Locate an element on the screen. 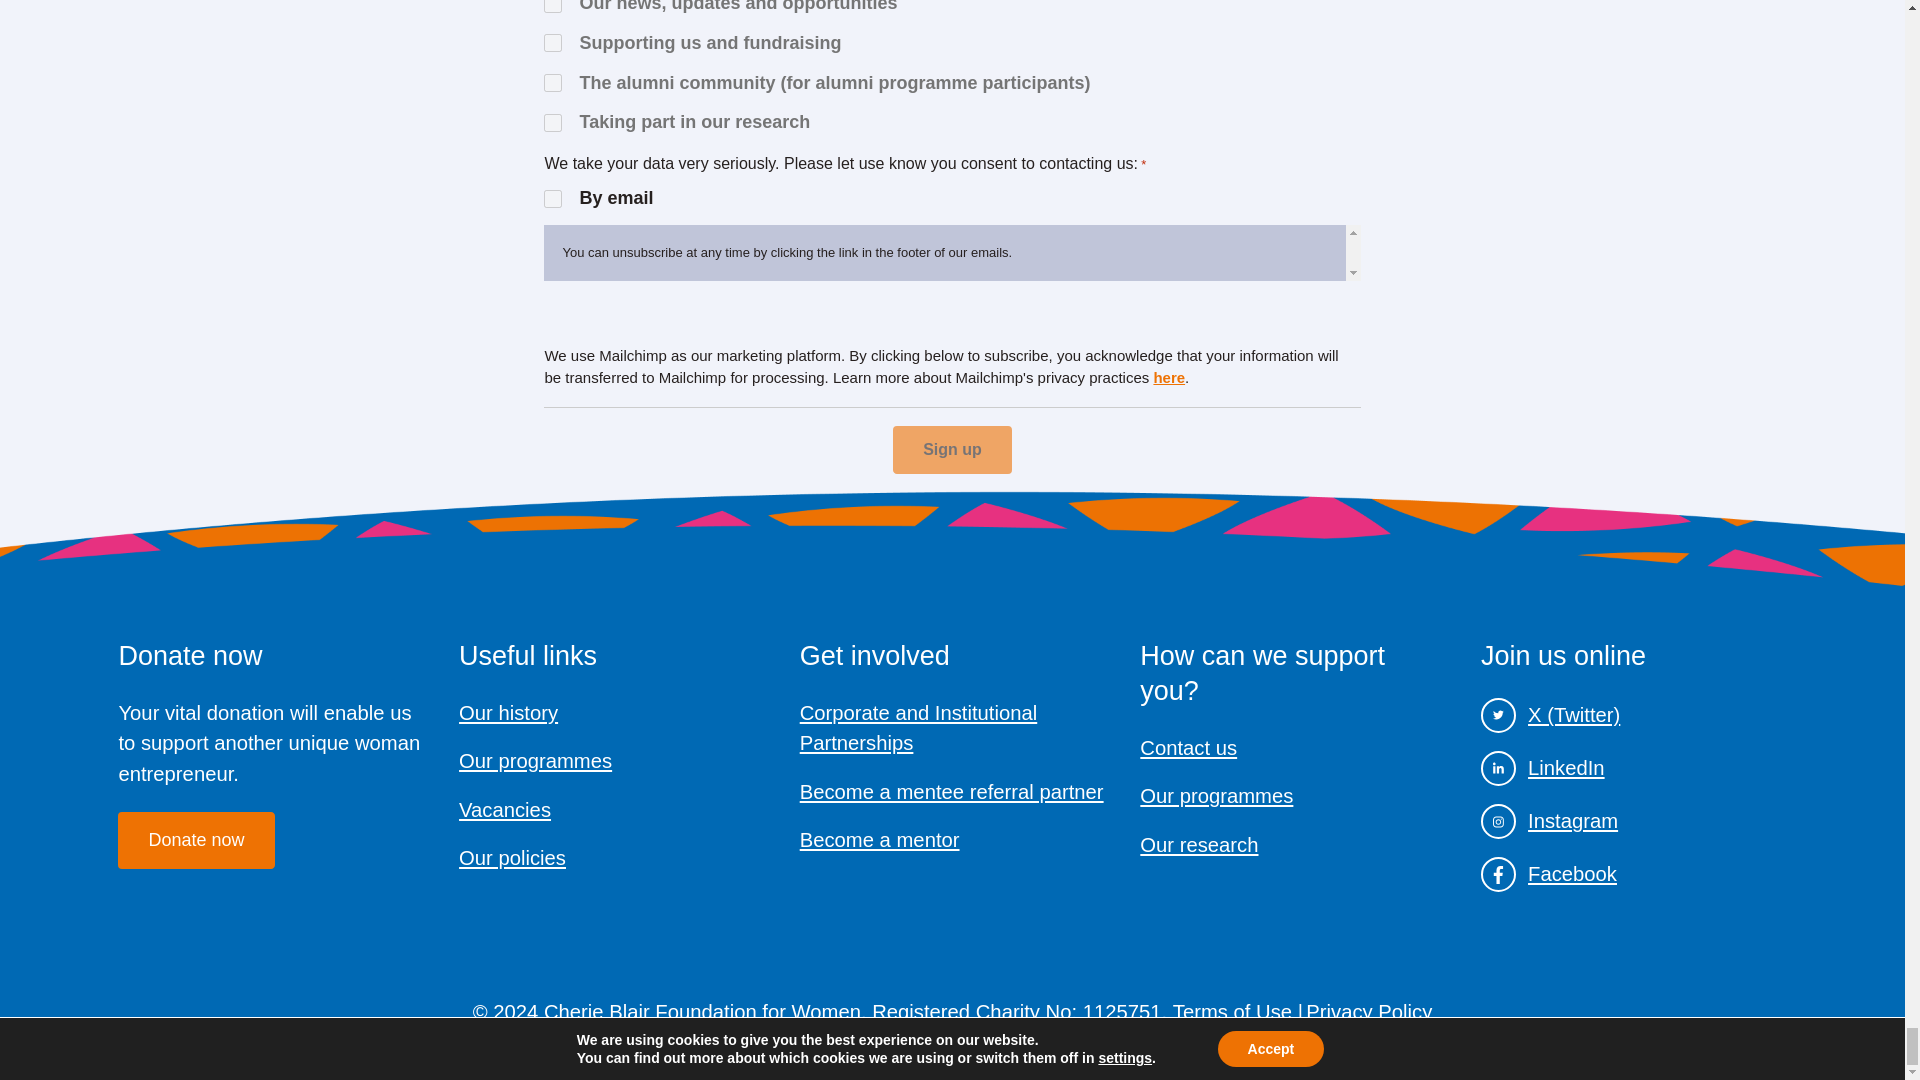 The width and height of the screenshot is (1920, 1080). Sign up is located at coordinates (952, 450).